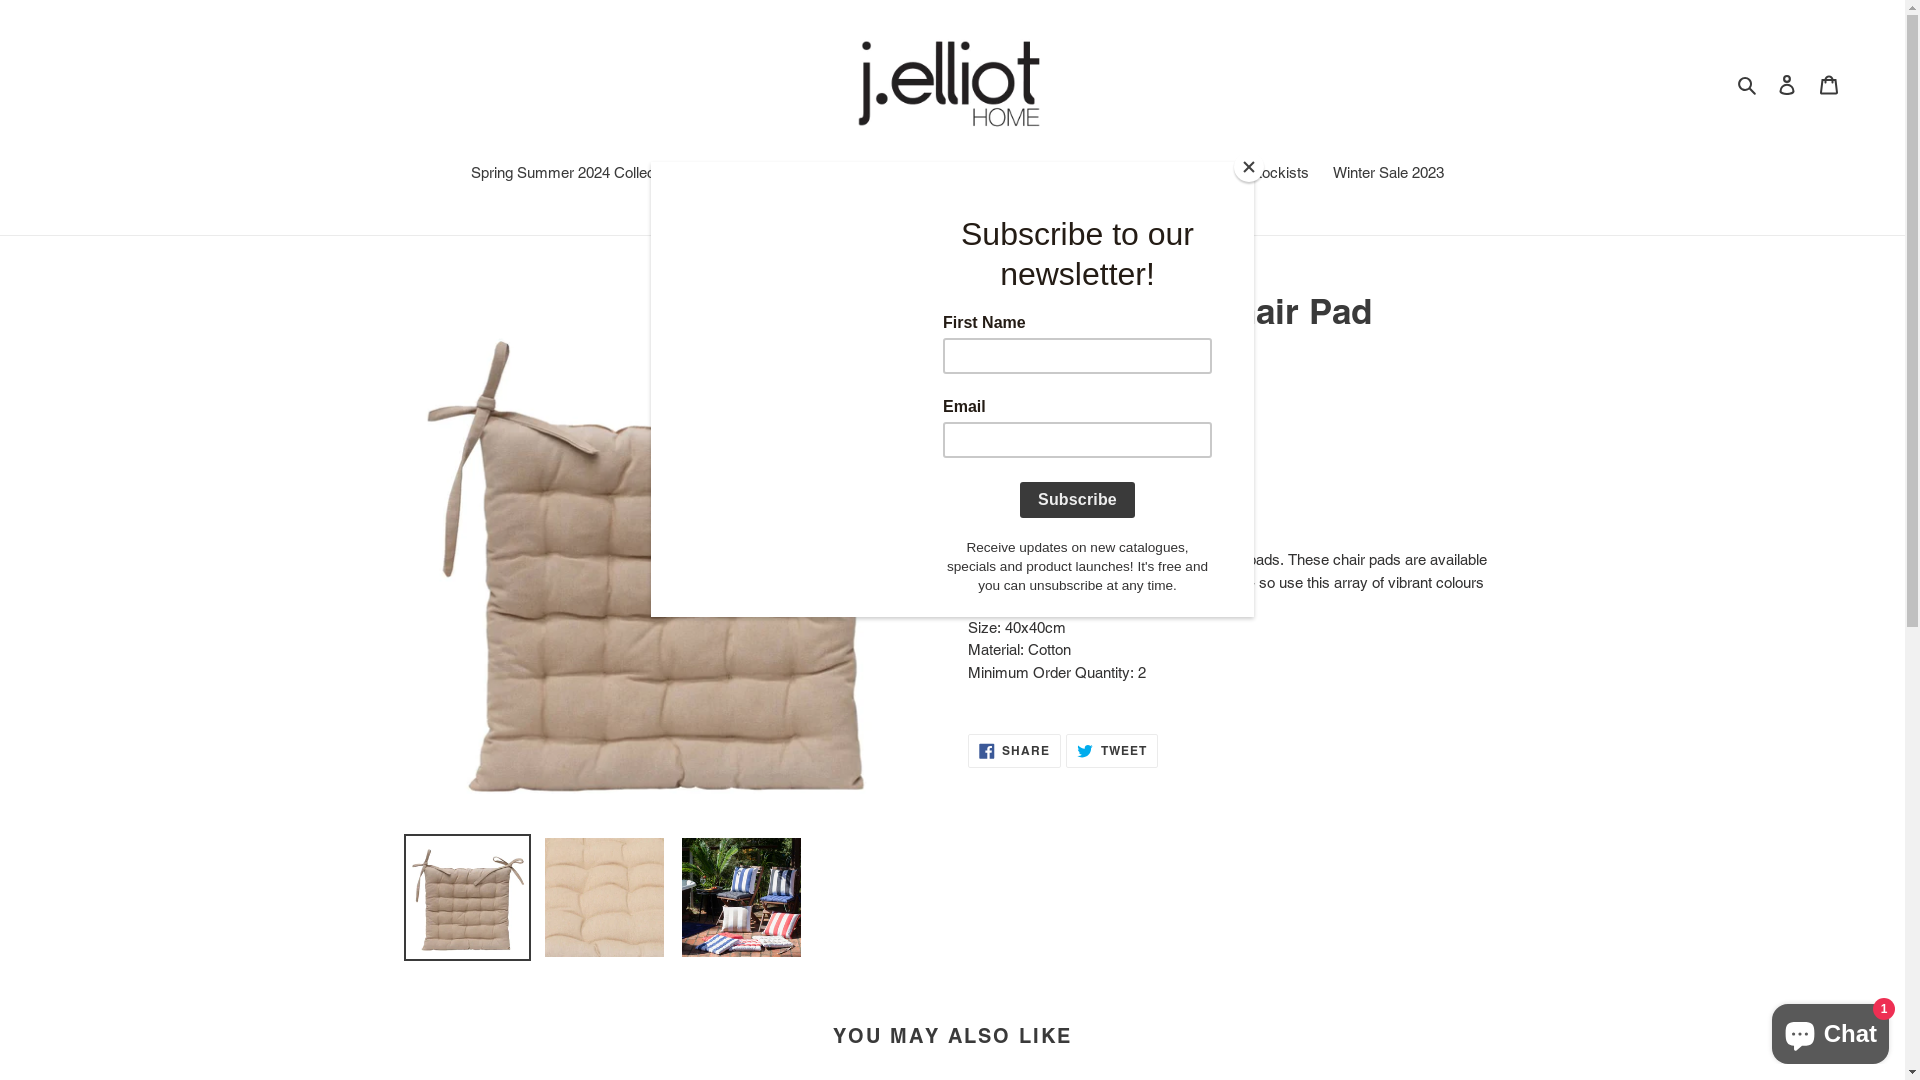  I want to click on SHARE
SHARE ON FACEBOOK, so click(1015, 751).